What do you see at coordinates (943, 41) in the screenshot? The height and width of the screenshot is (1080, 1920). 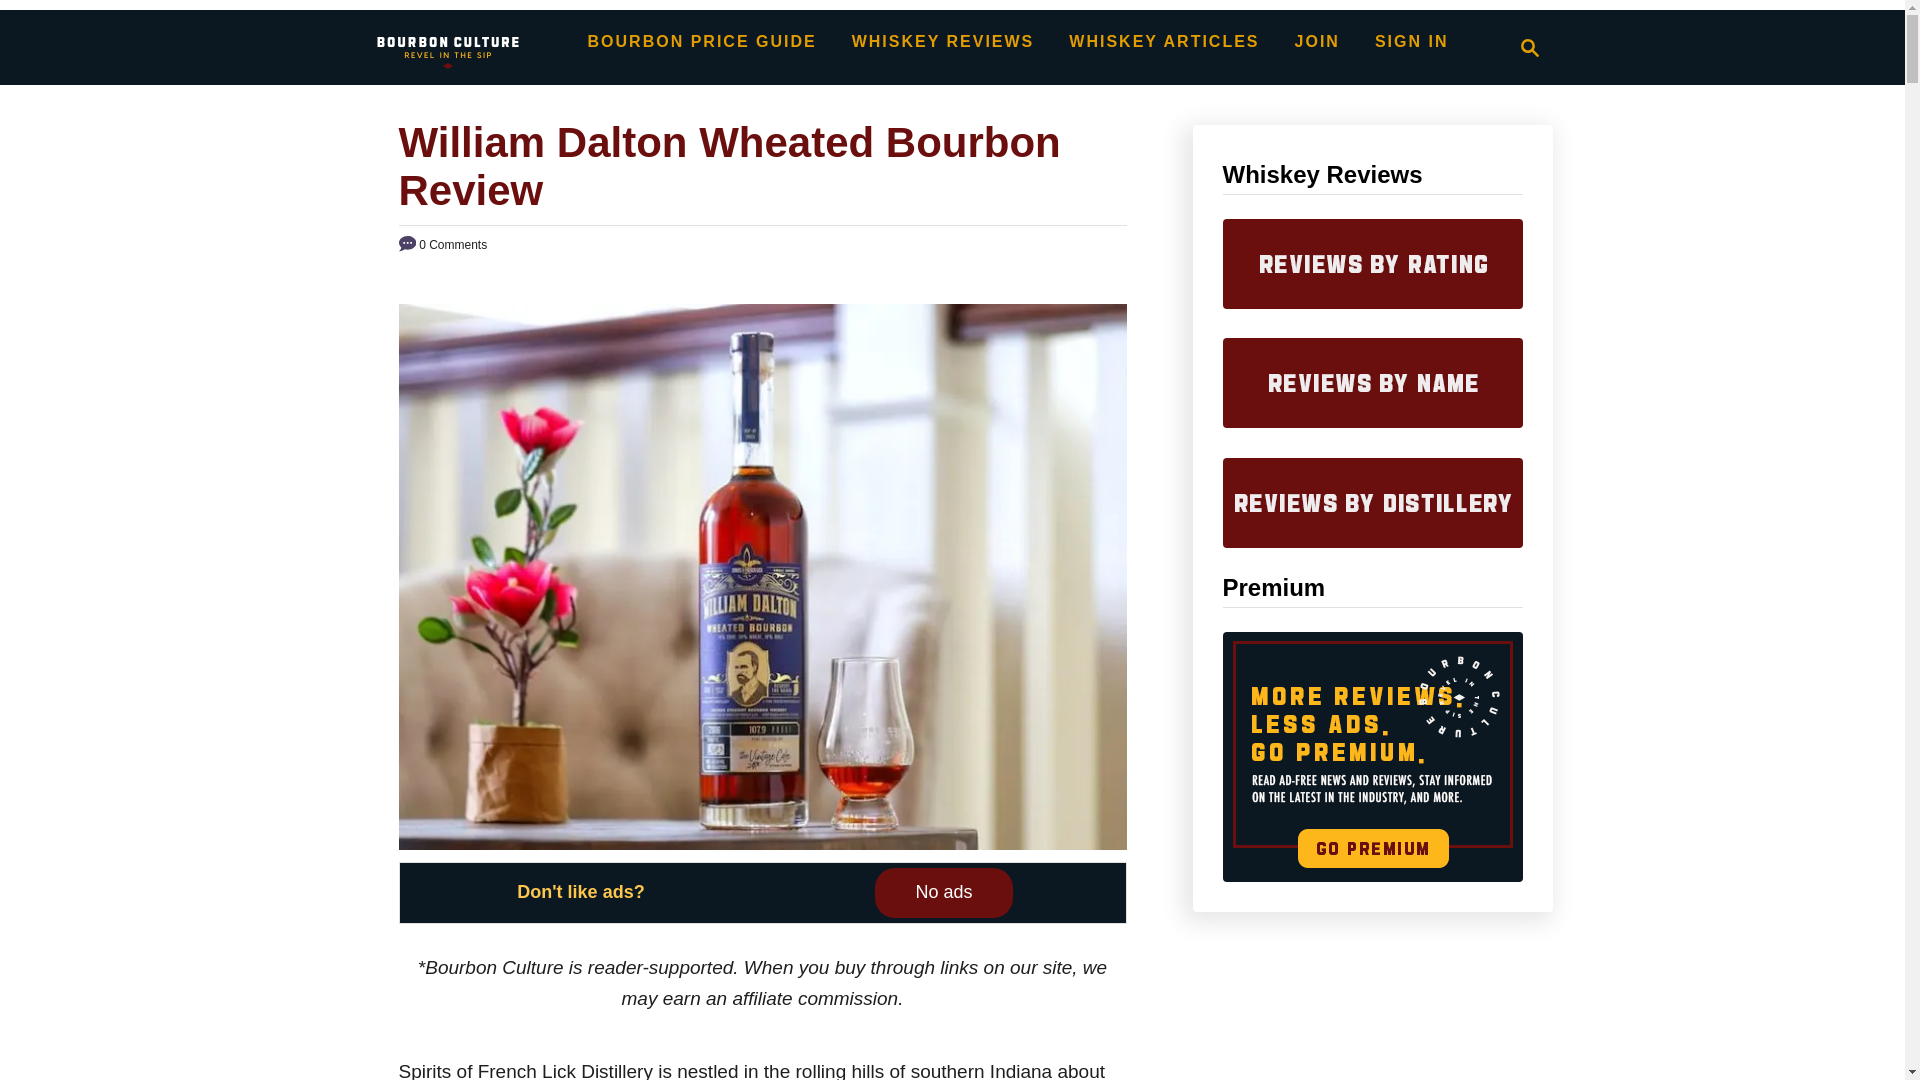 I see `SIGN IN` at bounding box center [943, 41].